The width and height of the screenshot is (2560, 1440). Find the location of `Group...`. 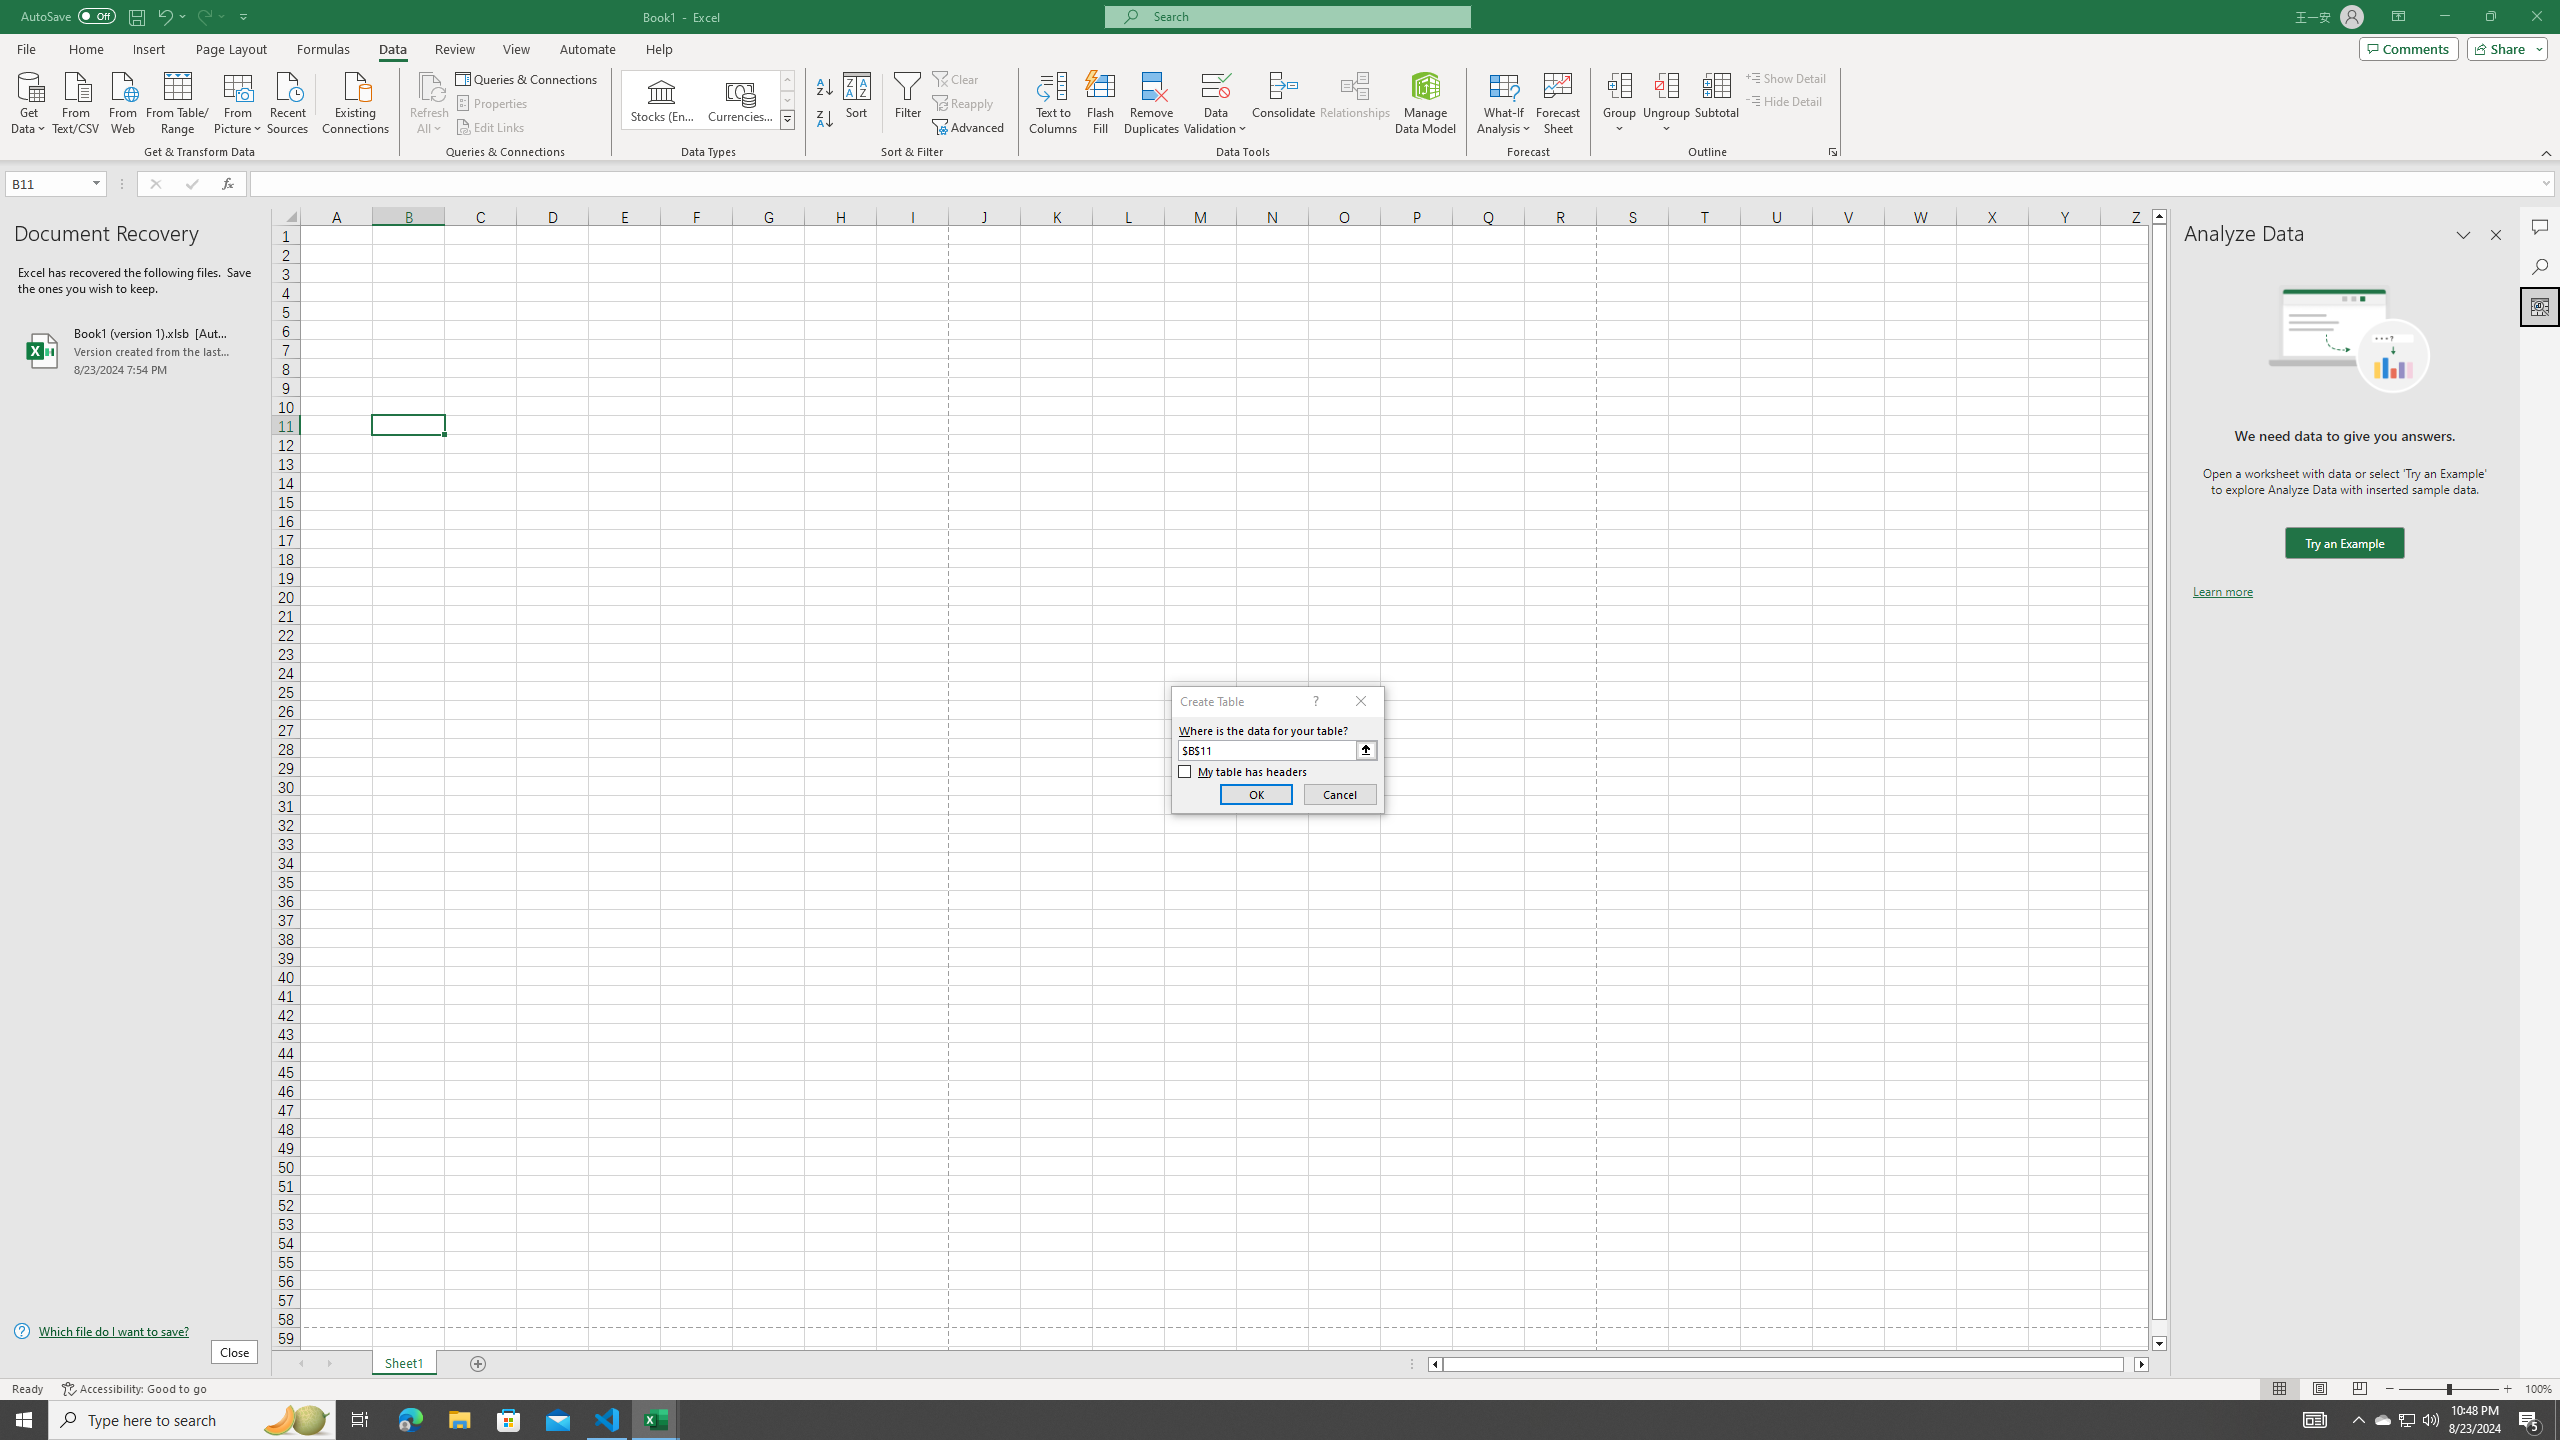

Group... is located at coordinates (1620, 85).